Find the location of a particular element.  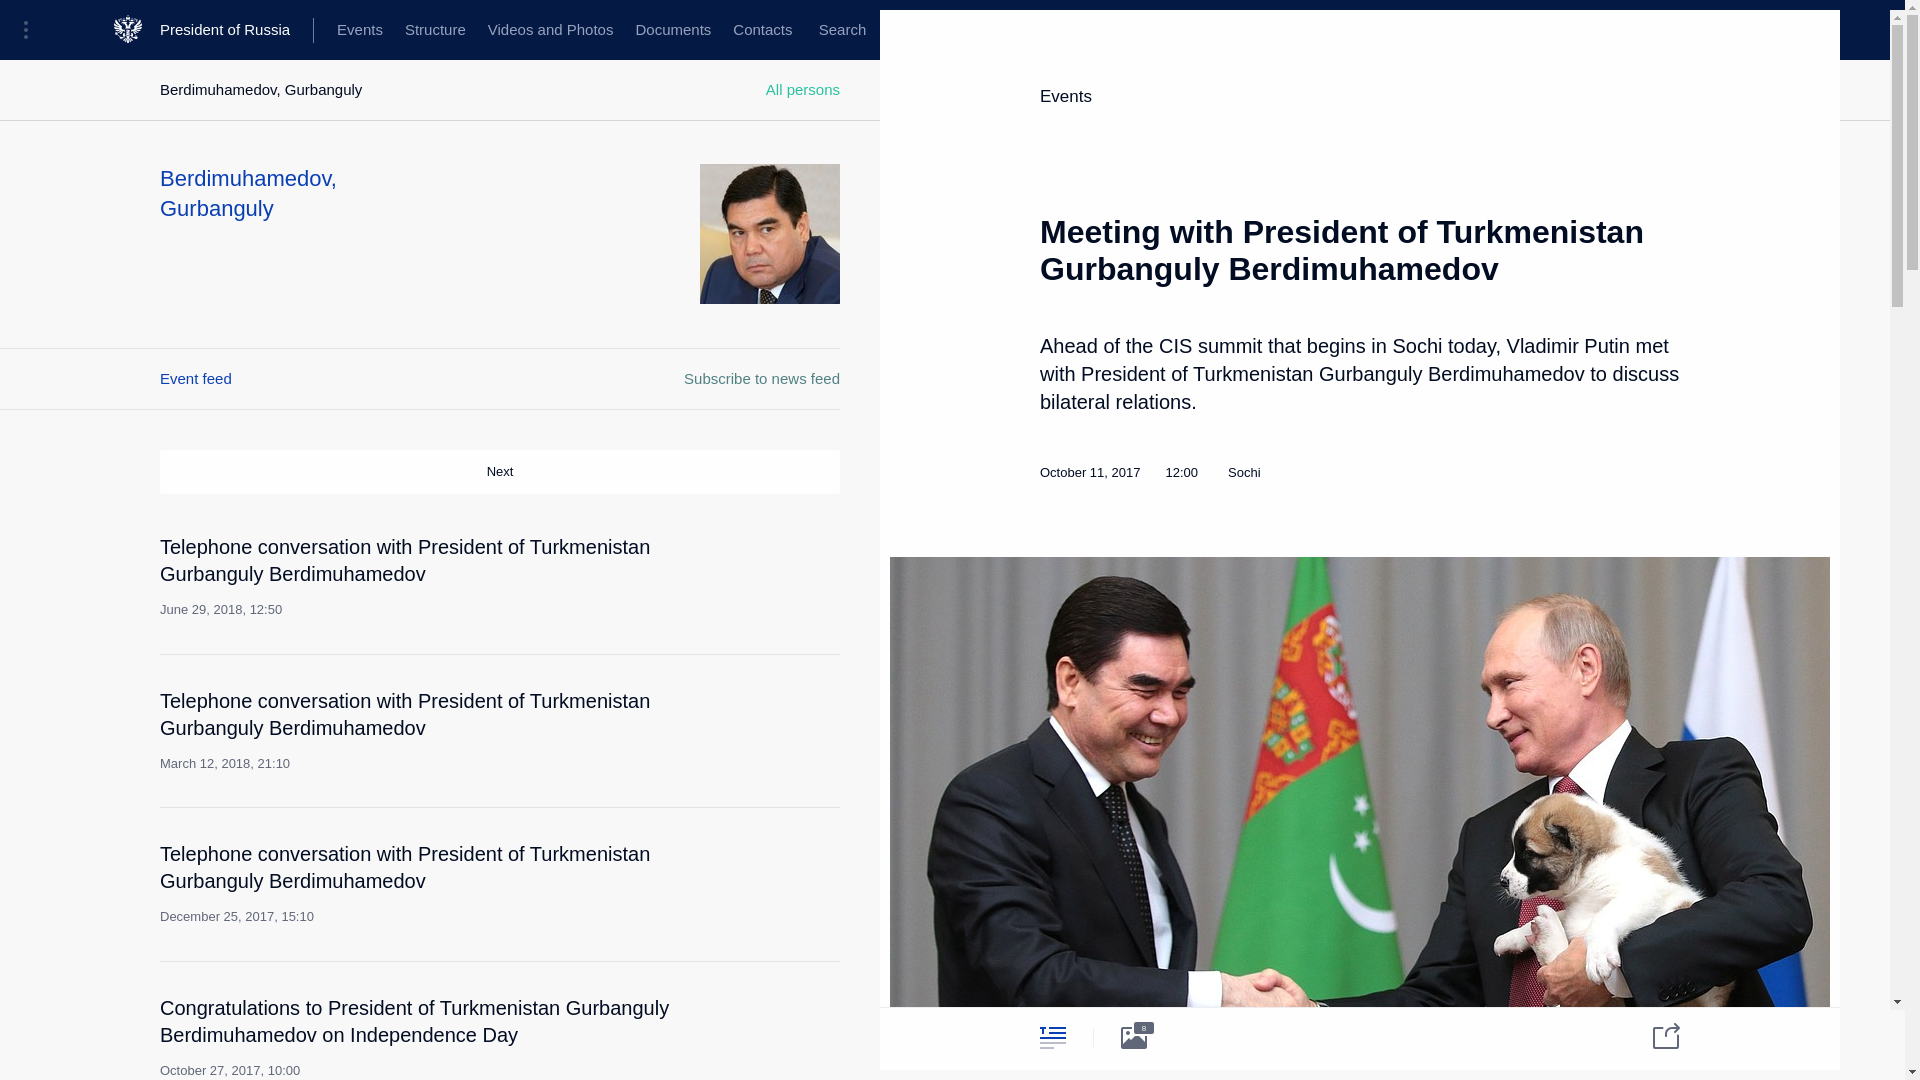

Videos and Photos is located at coordinates (550, 30).